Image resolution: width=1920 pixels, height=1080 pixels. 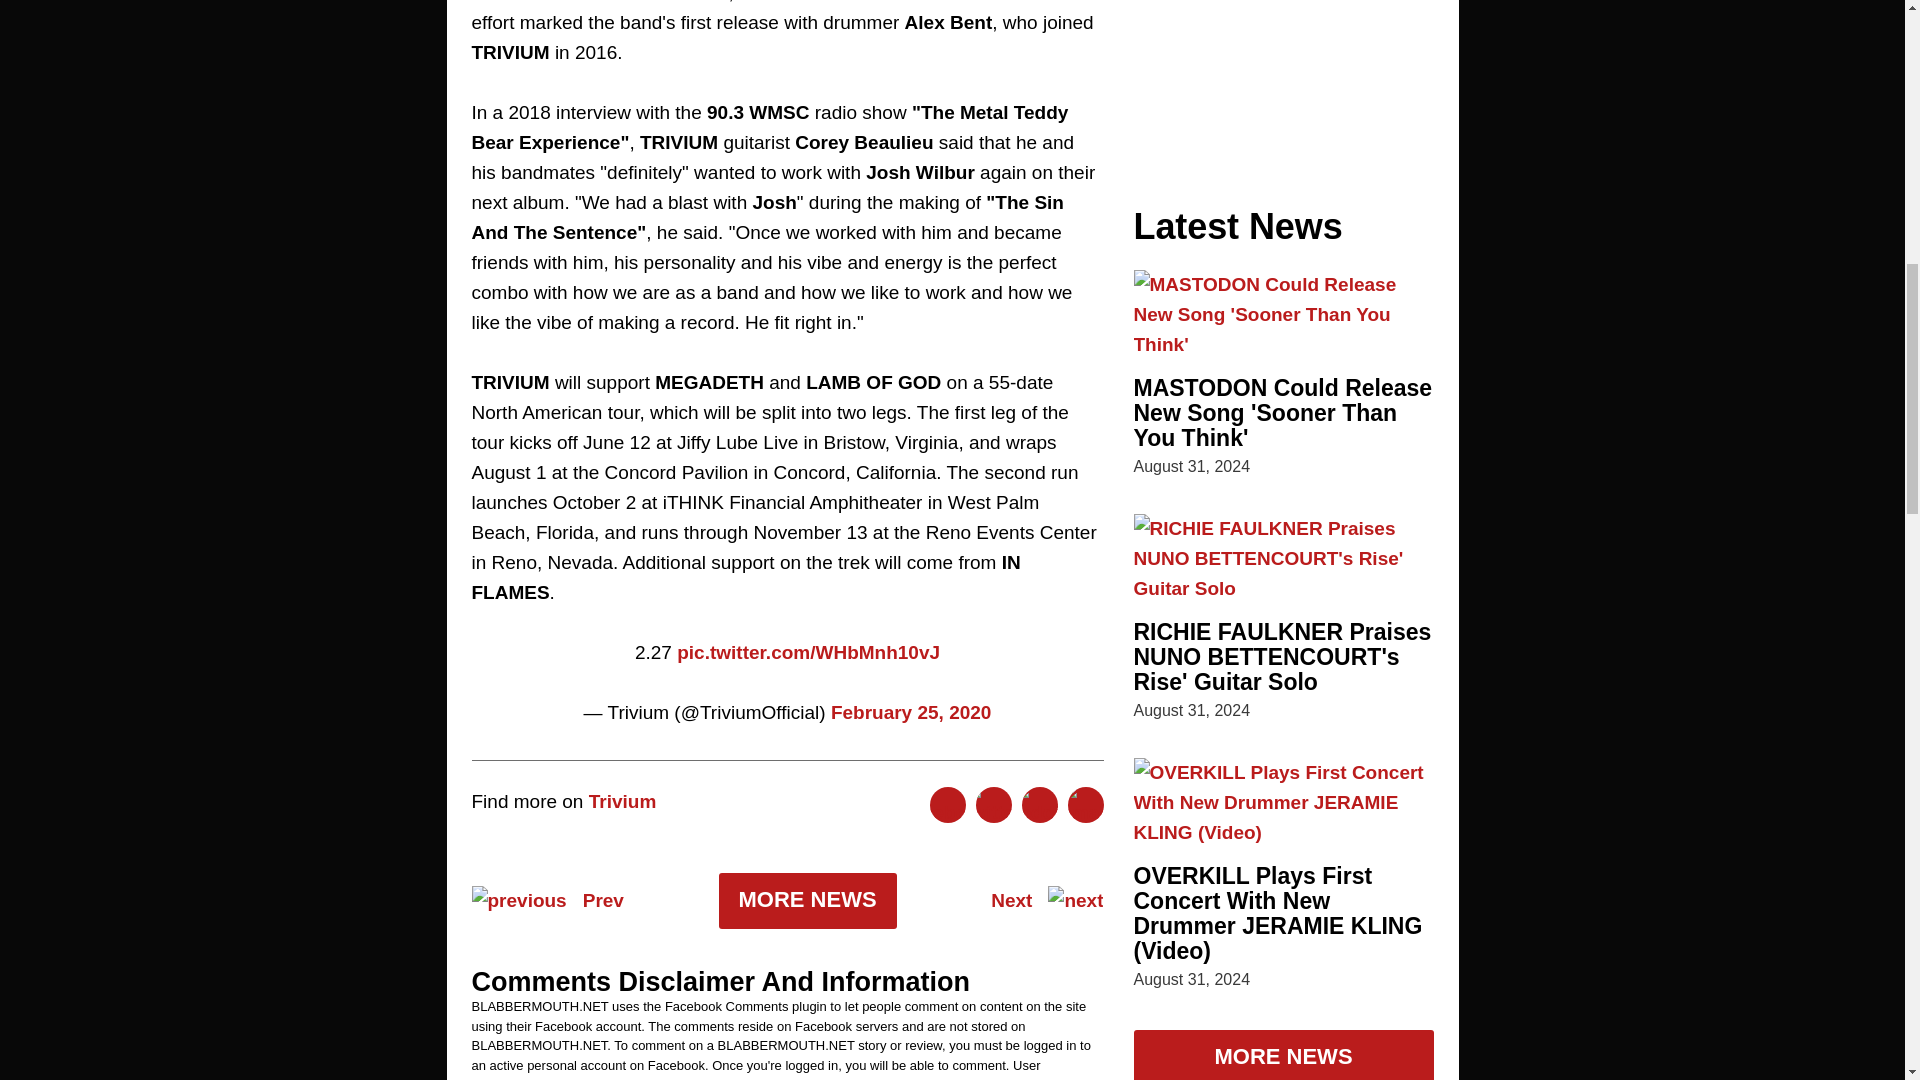 What do you see at coordinates (1086, 804) in the screenshot?
I see `Copy To Clipboard` at bounding box center [1086, 804].